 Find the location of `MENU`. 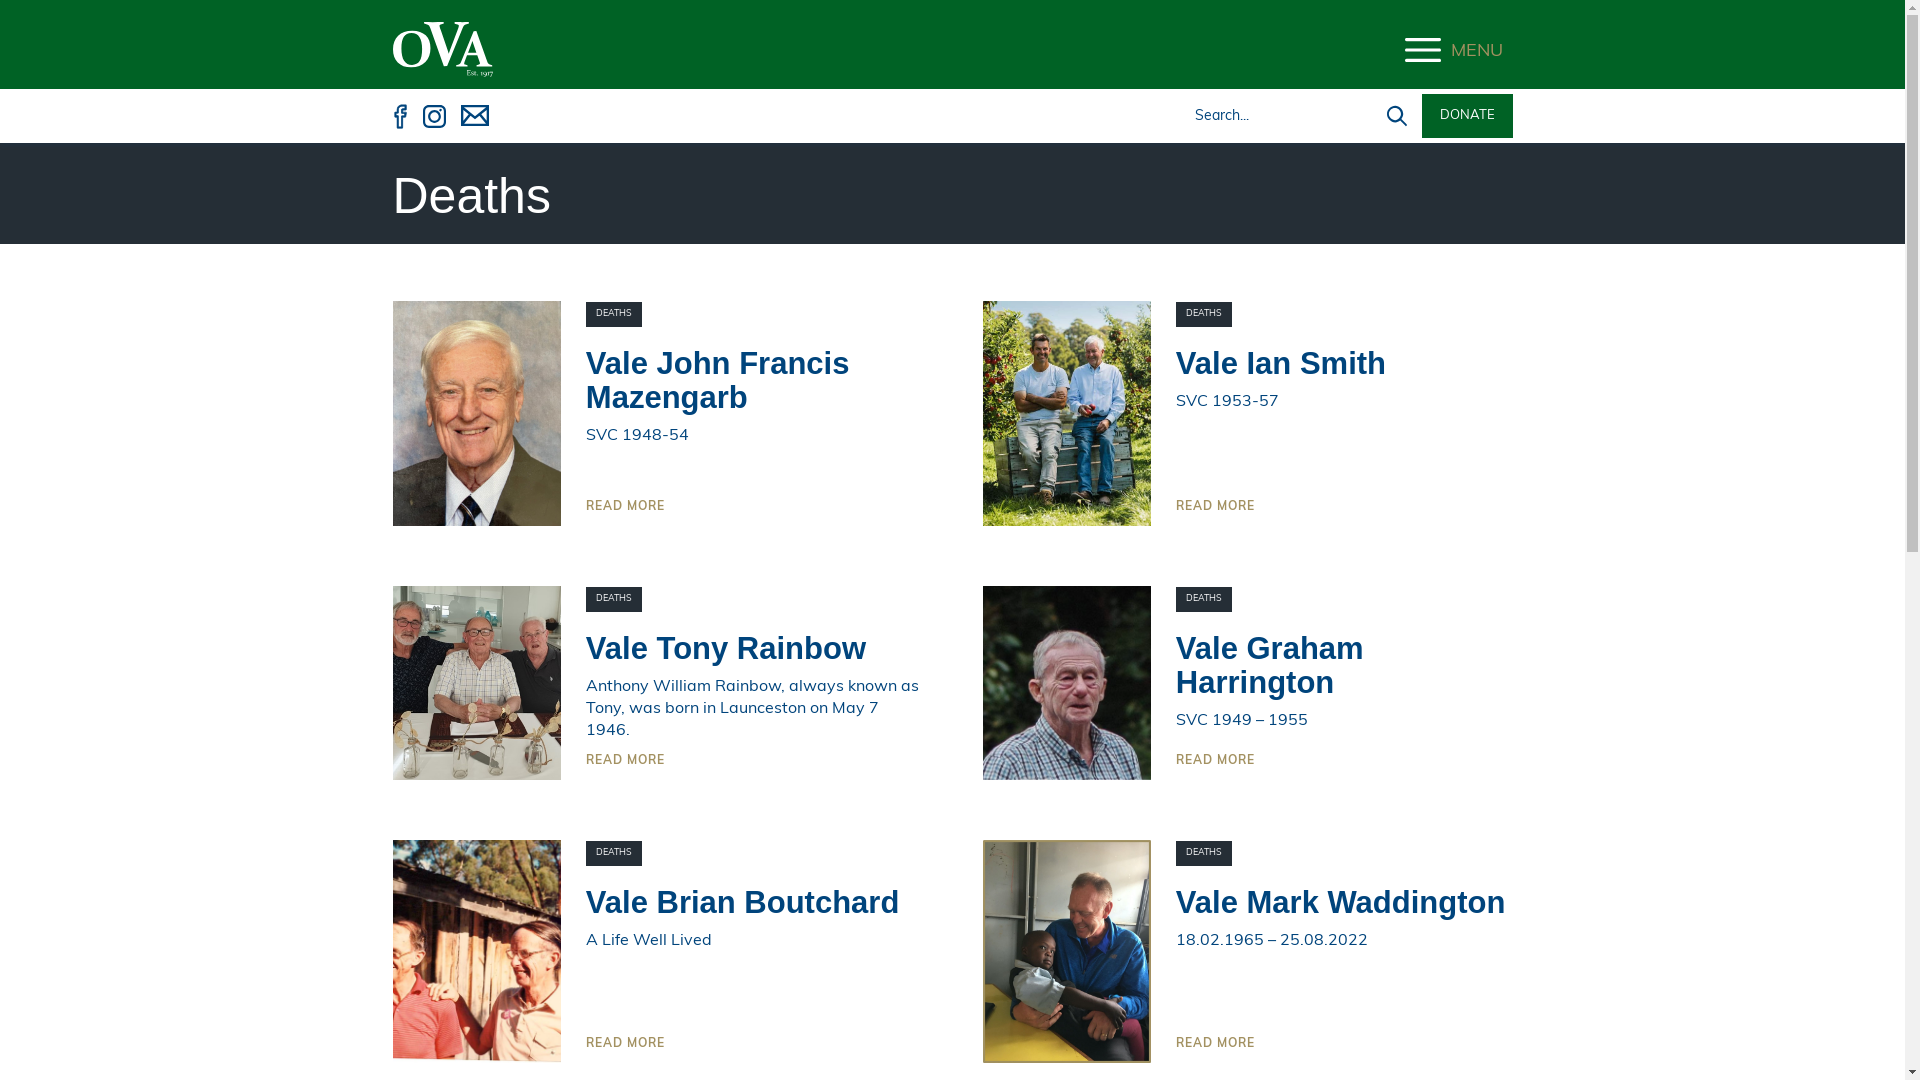

MENU is located at coordinates (1471, 42).